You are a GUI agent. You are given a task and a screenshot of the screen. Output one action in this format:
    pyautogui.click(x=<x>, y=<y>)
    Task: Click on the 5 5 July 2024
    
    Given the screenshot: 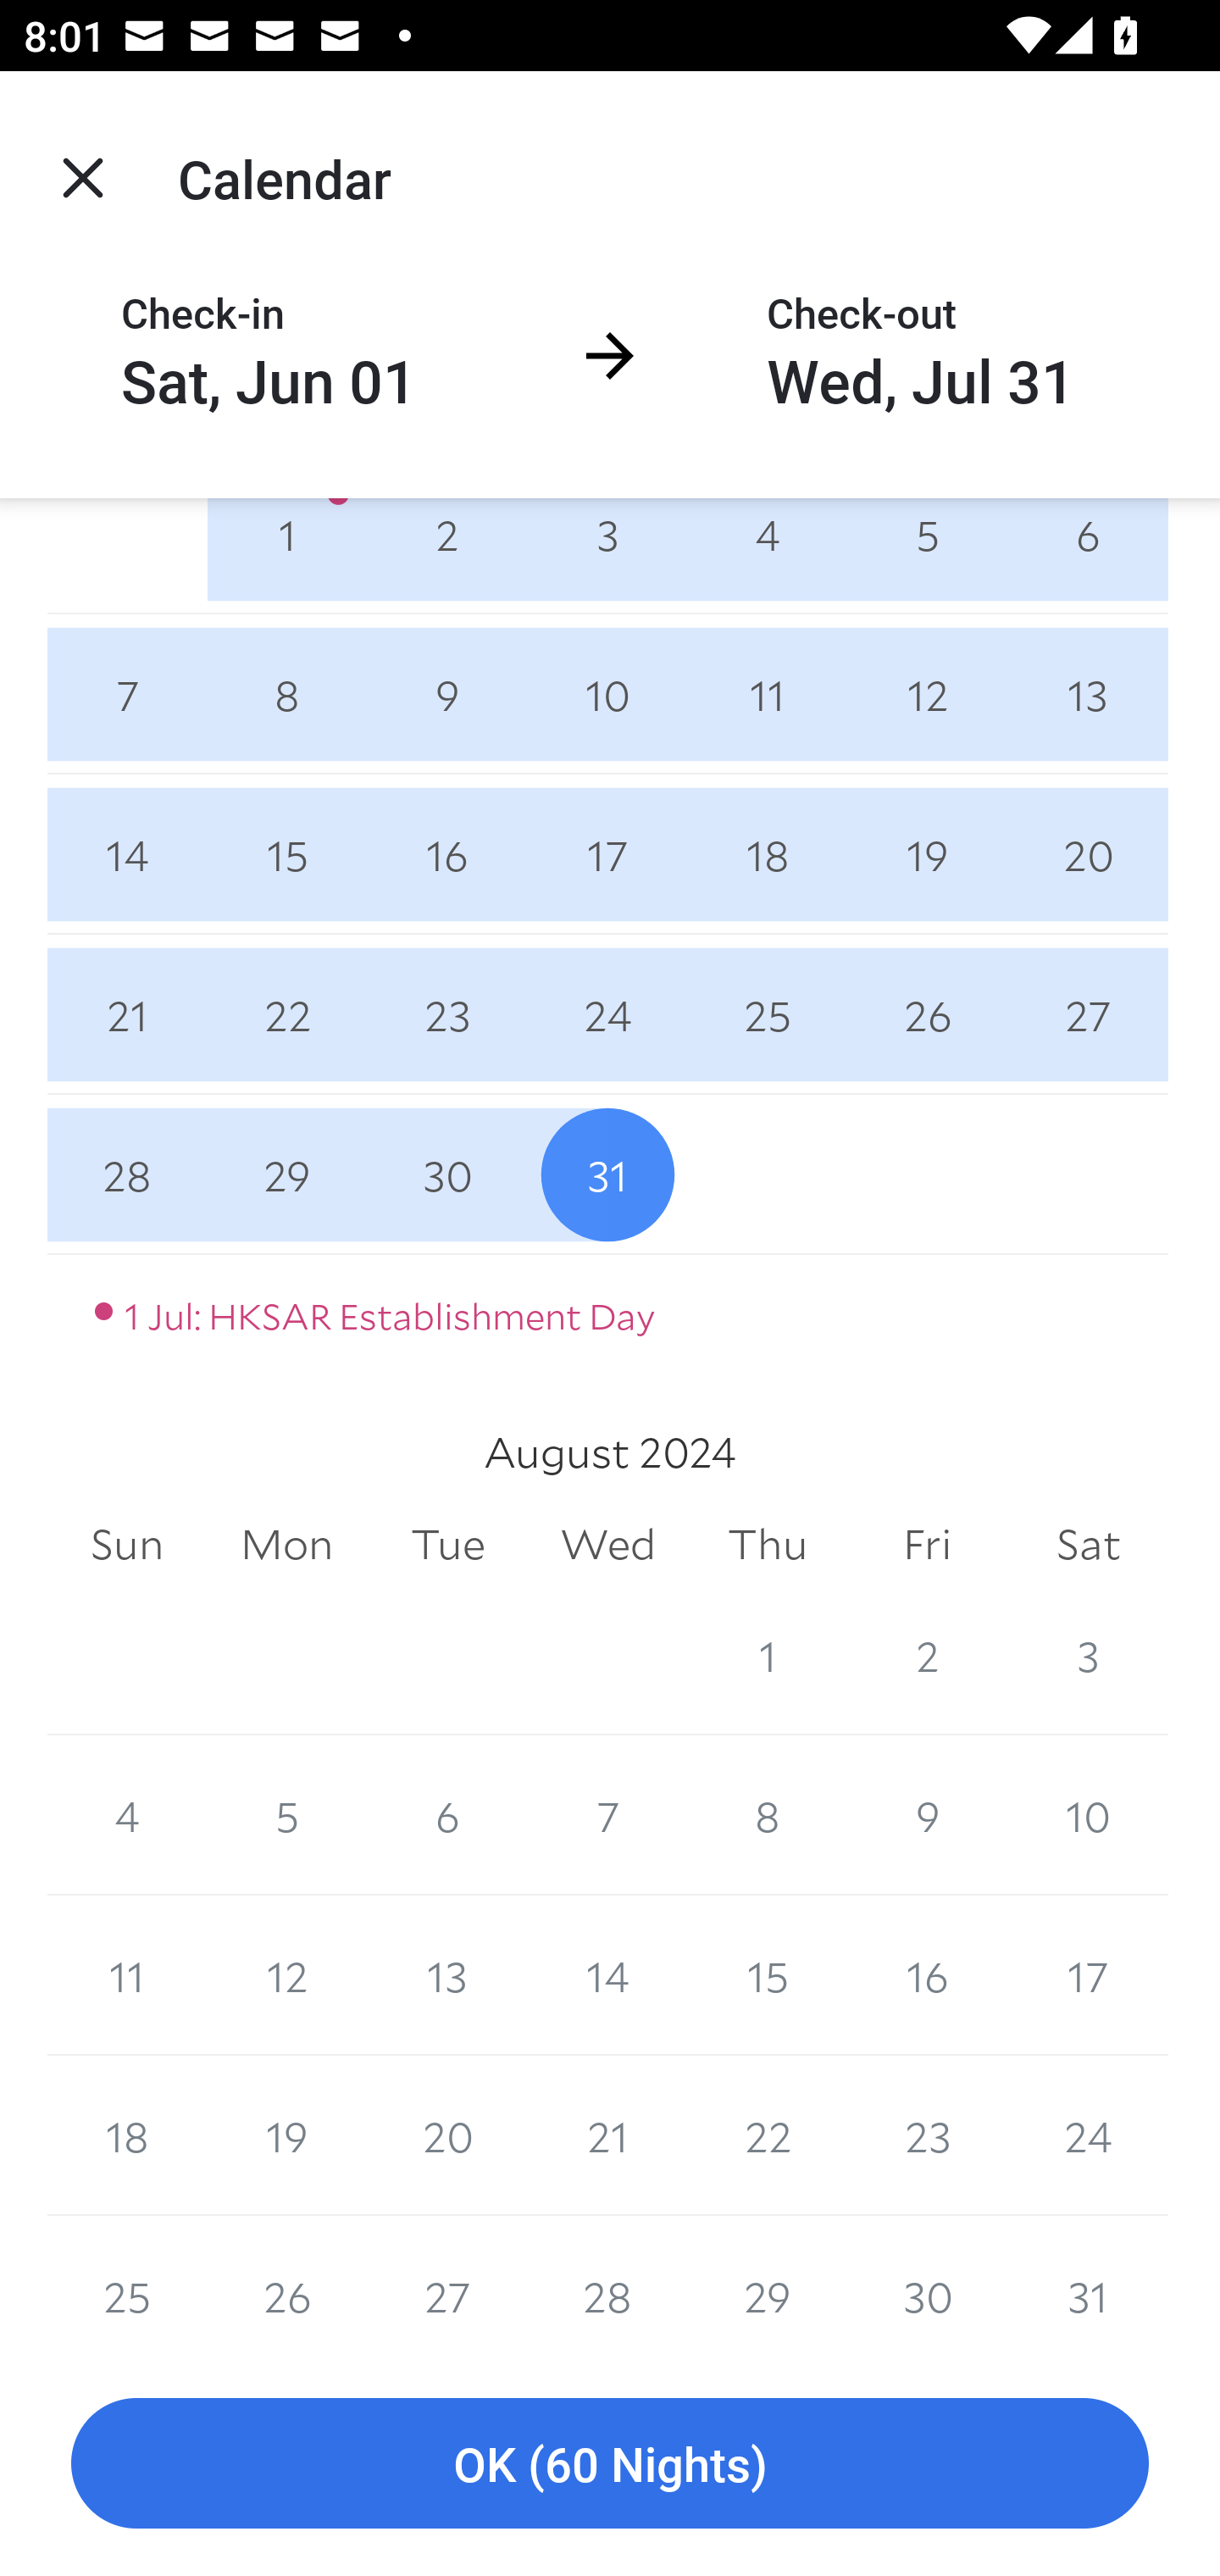 What is the action you would take?
    pyautogui.click(x=927, y=554)
    